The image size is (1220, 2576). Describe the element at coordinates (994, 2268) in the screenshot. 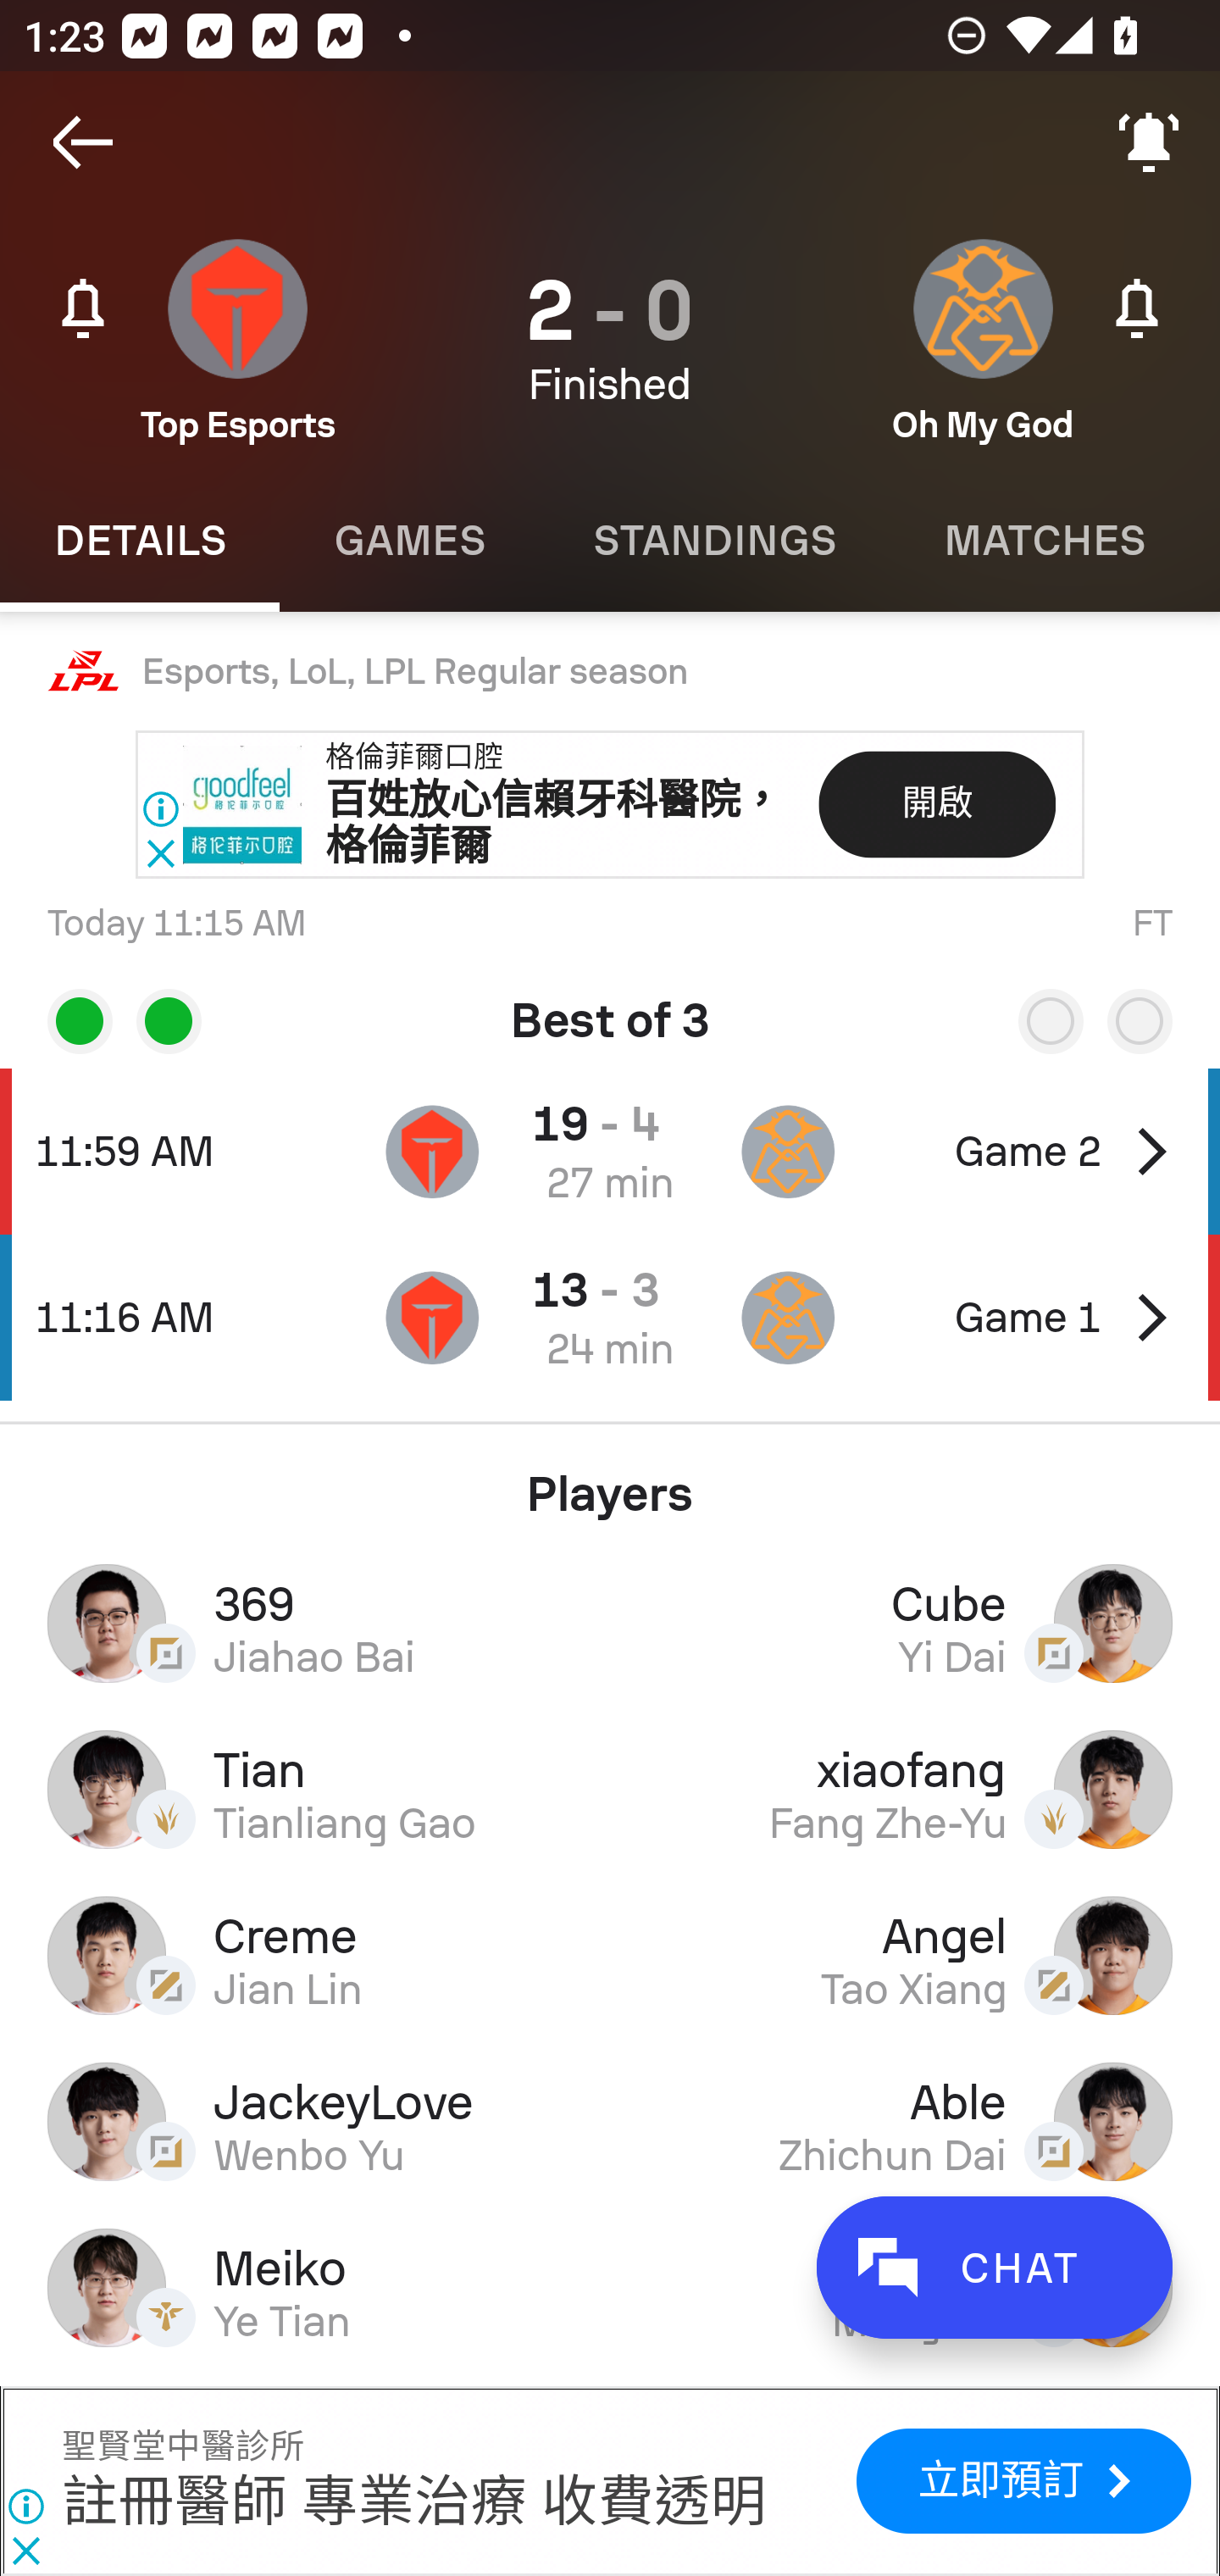

I see `CHAT` at that location.